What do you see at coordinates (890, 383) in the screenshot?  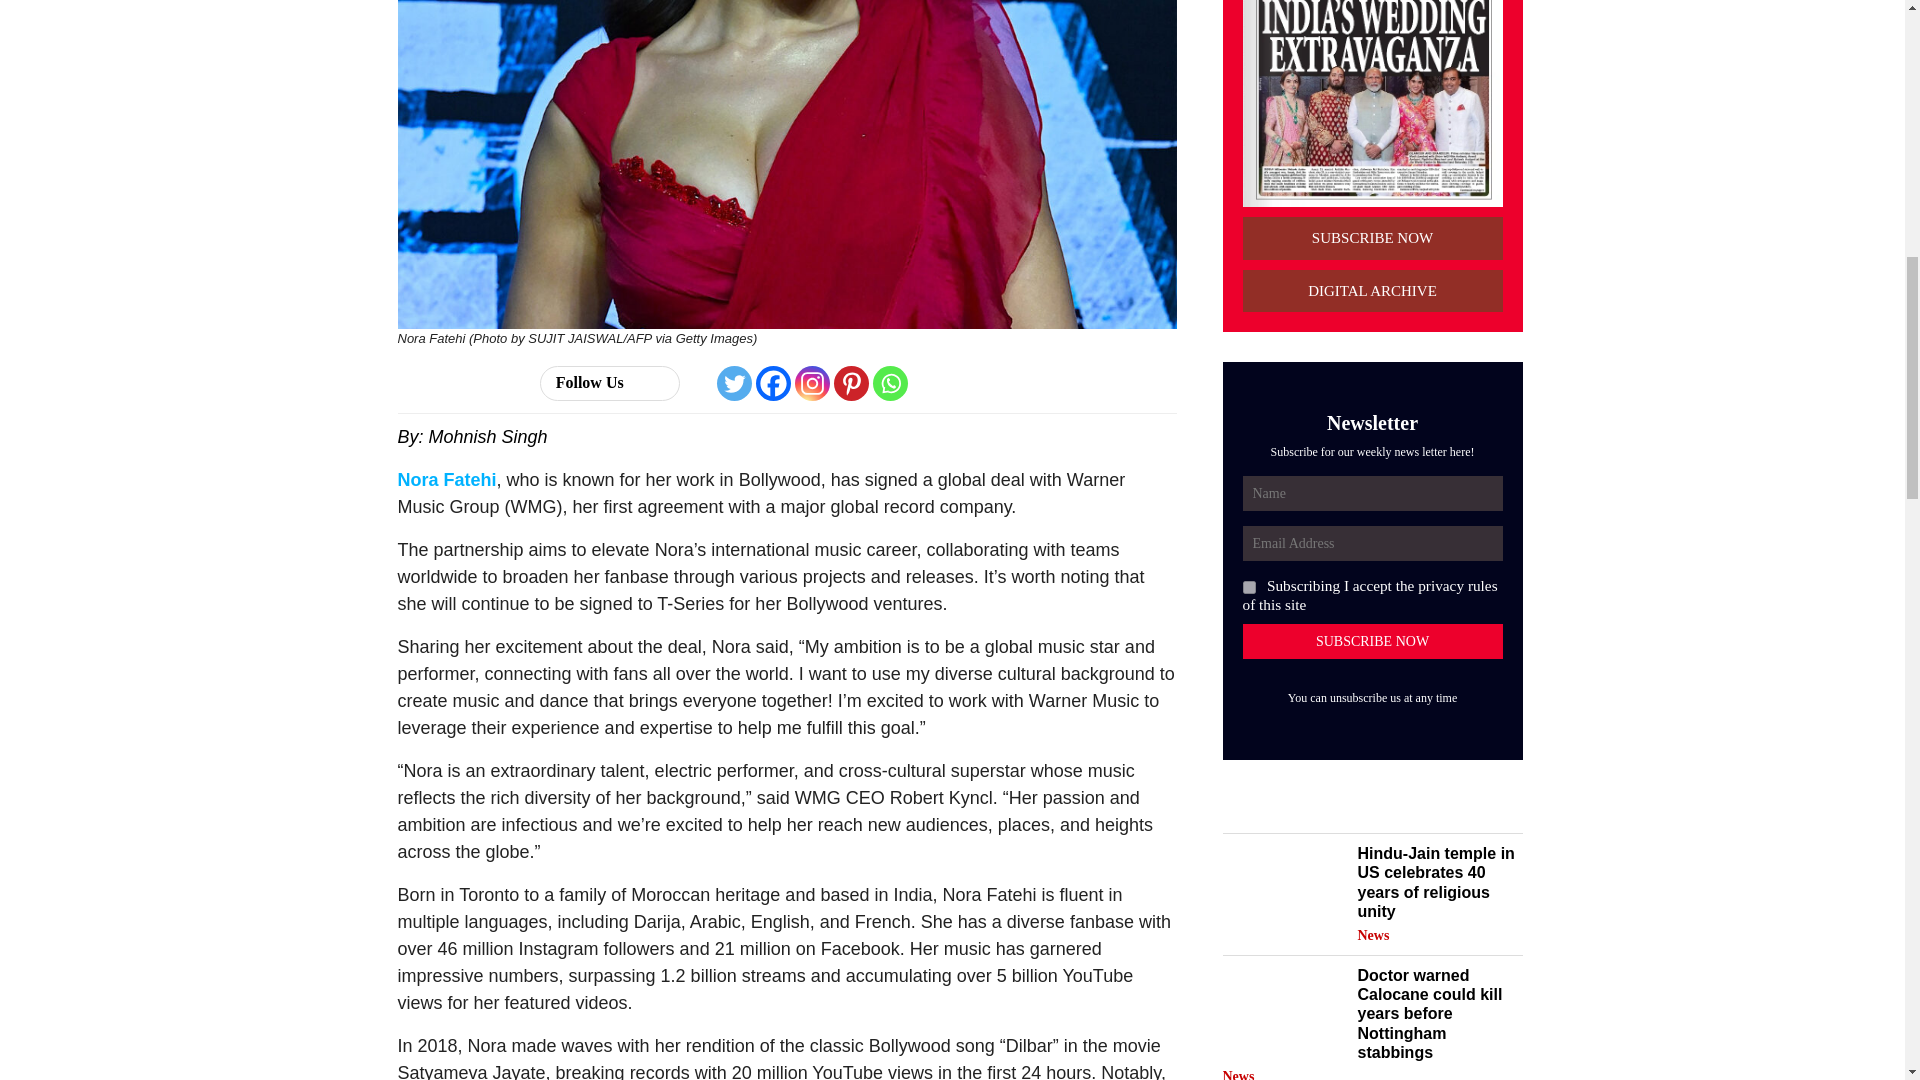 I see `Whatsapp` at bounding box center [890, 383].